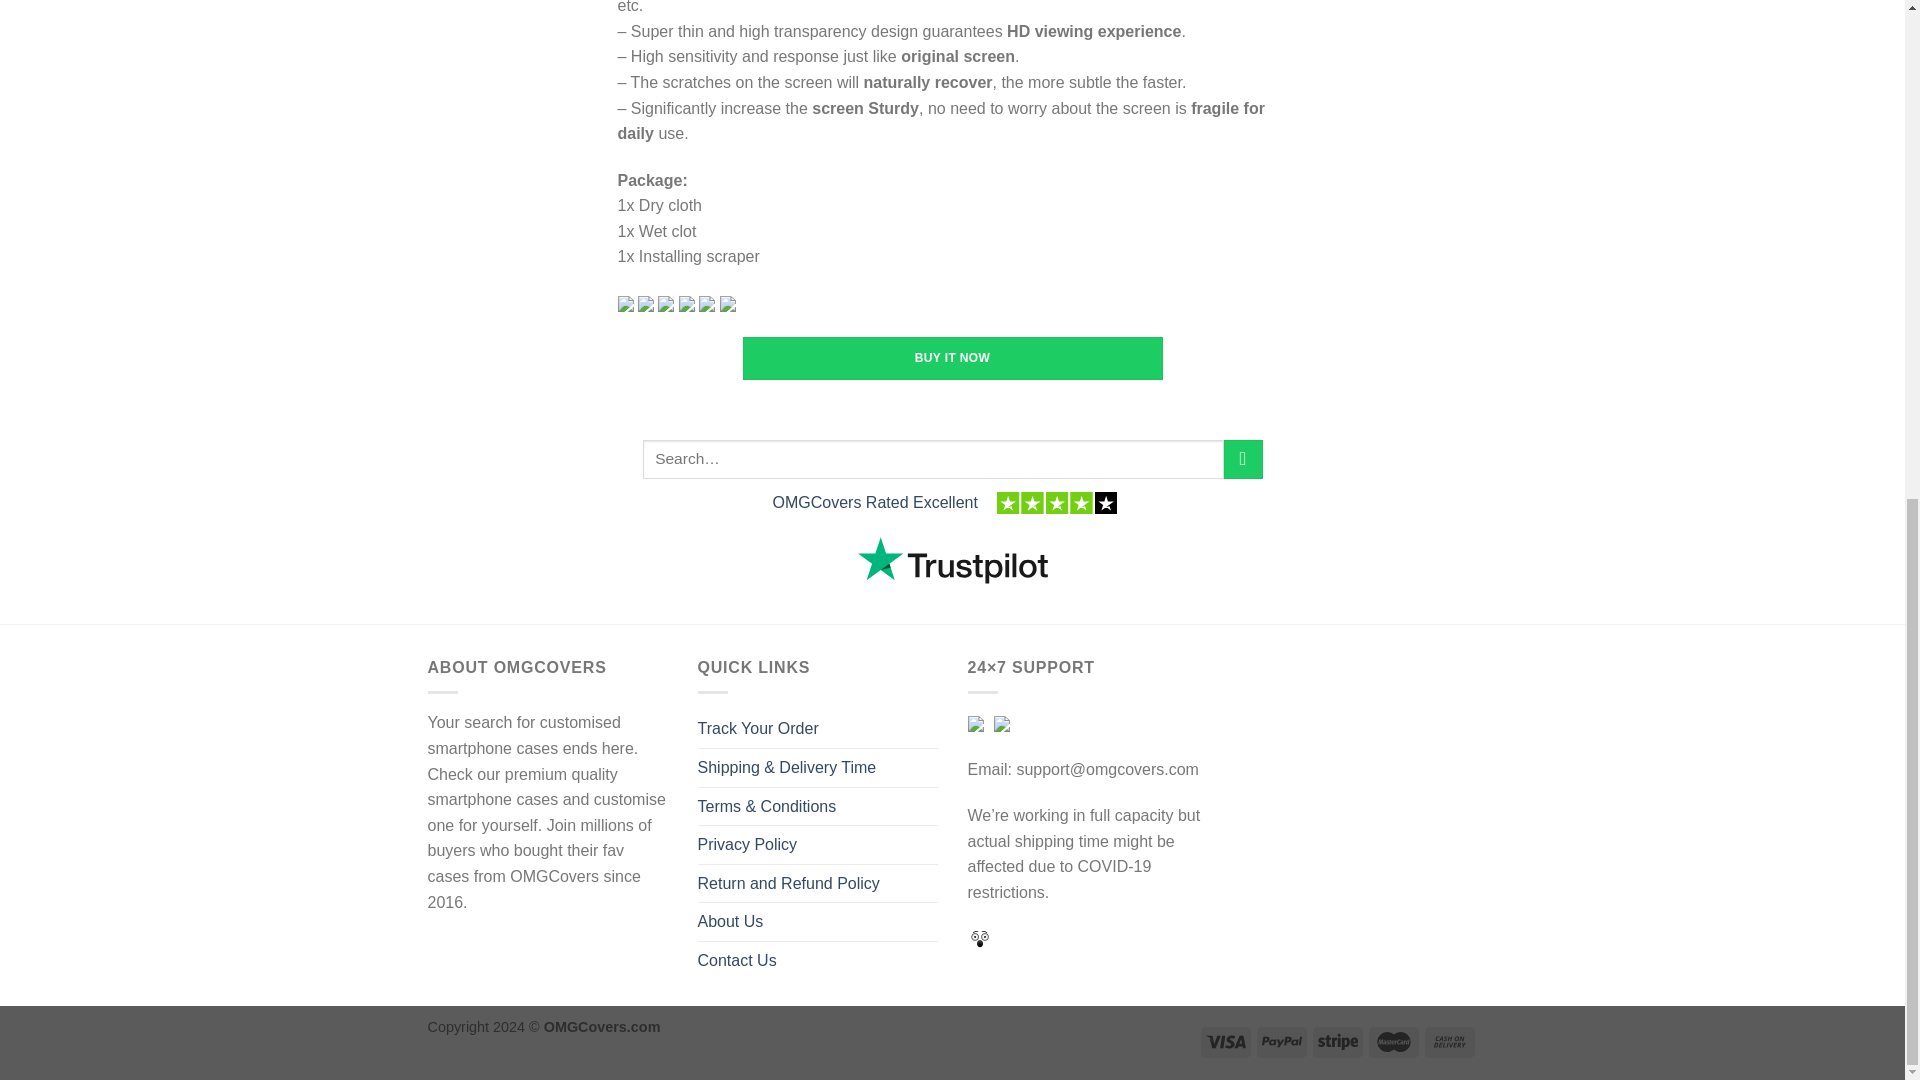 The image size is (1920, 1080). Describe the element at coordinates (748, 845) in the screenshot. I see `Privacy Policy` at that location.